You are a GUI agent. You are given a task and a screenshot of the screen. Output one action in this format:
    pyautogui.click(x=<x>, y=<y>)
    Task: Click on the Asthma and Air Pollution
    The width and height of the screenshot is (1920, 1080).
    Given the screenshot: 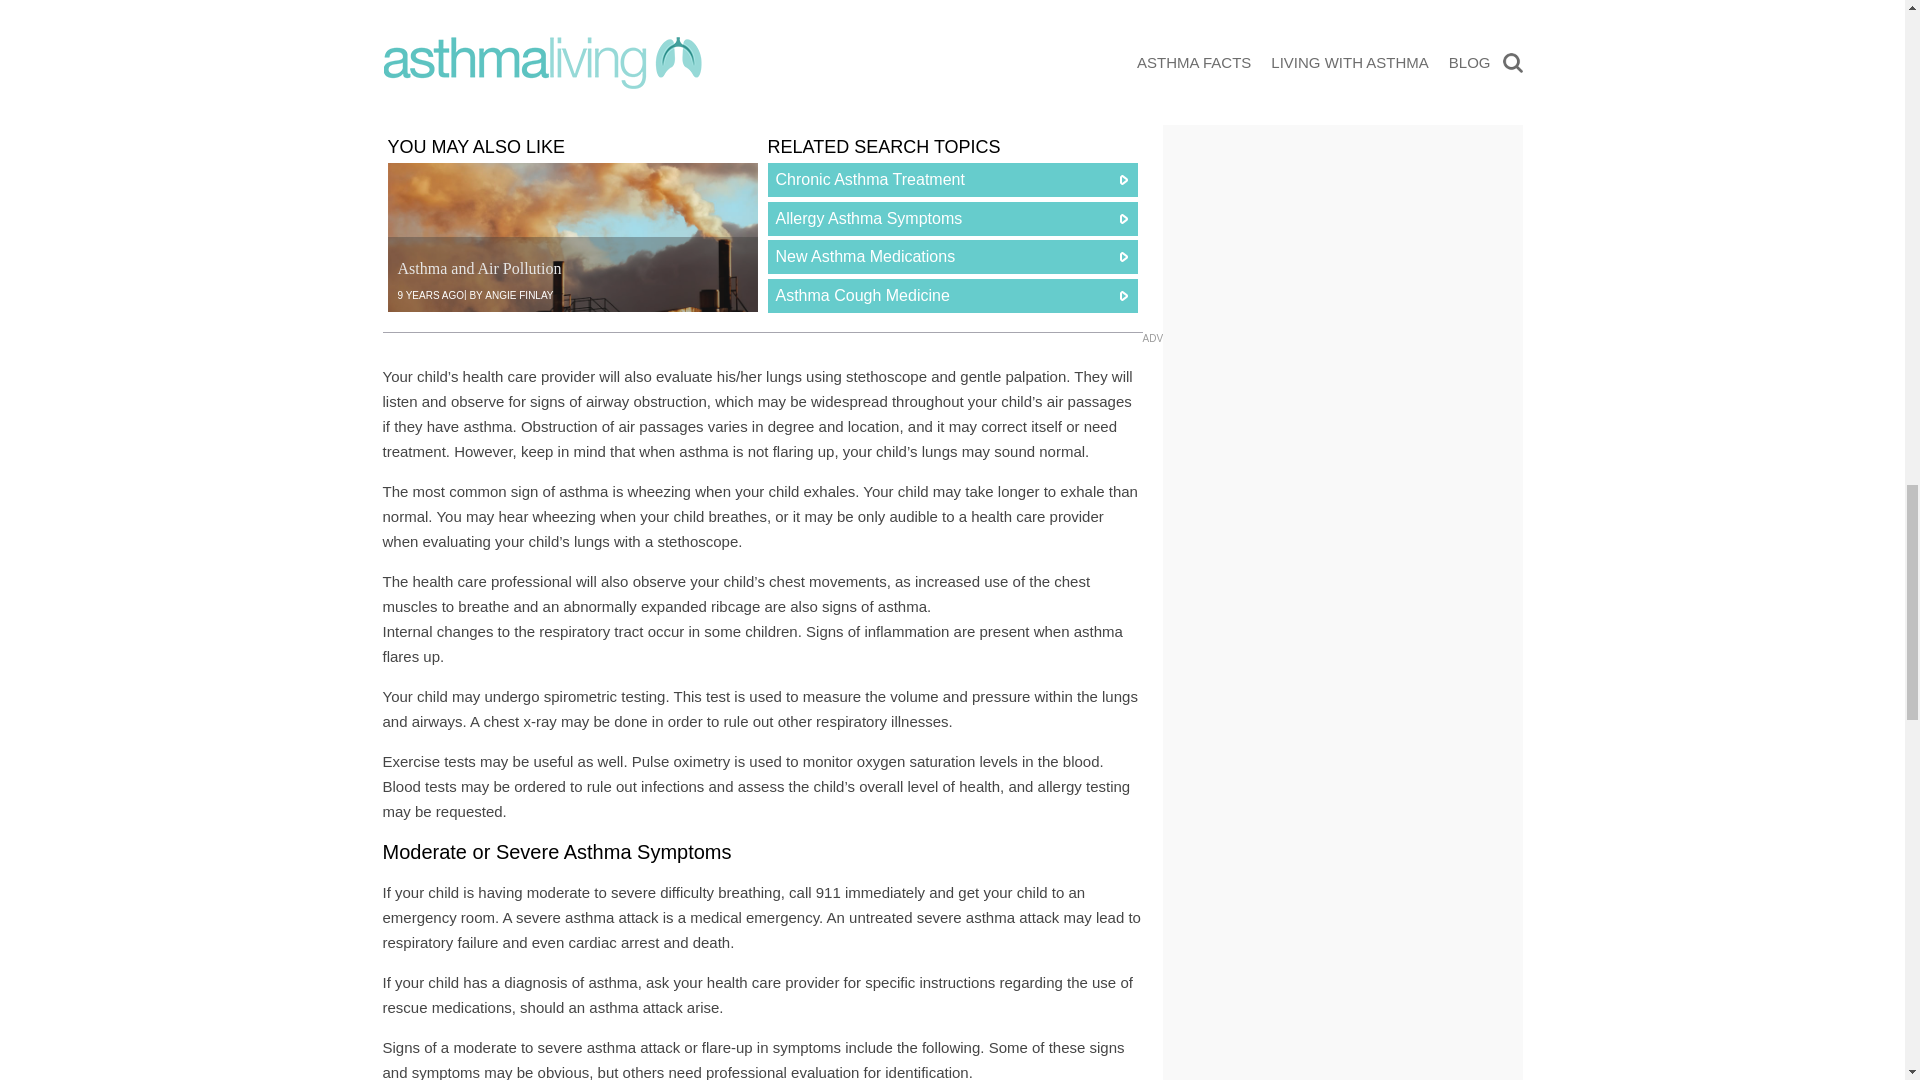 What is the action you would take?
    pyautogui.click(x=480, y=268)
    